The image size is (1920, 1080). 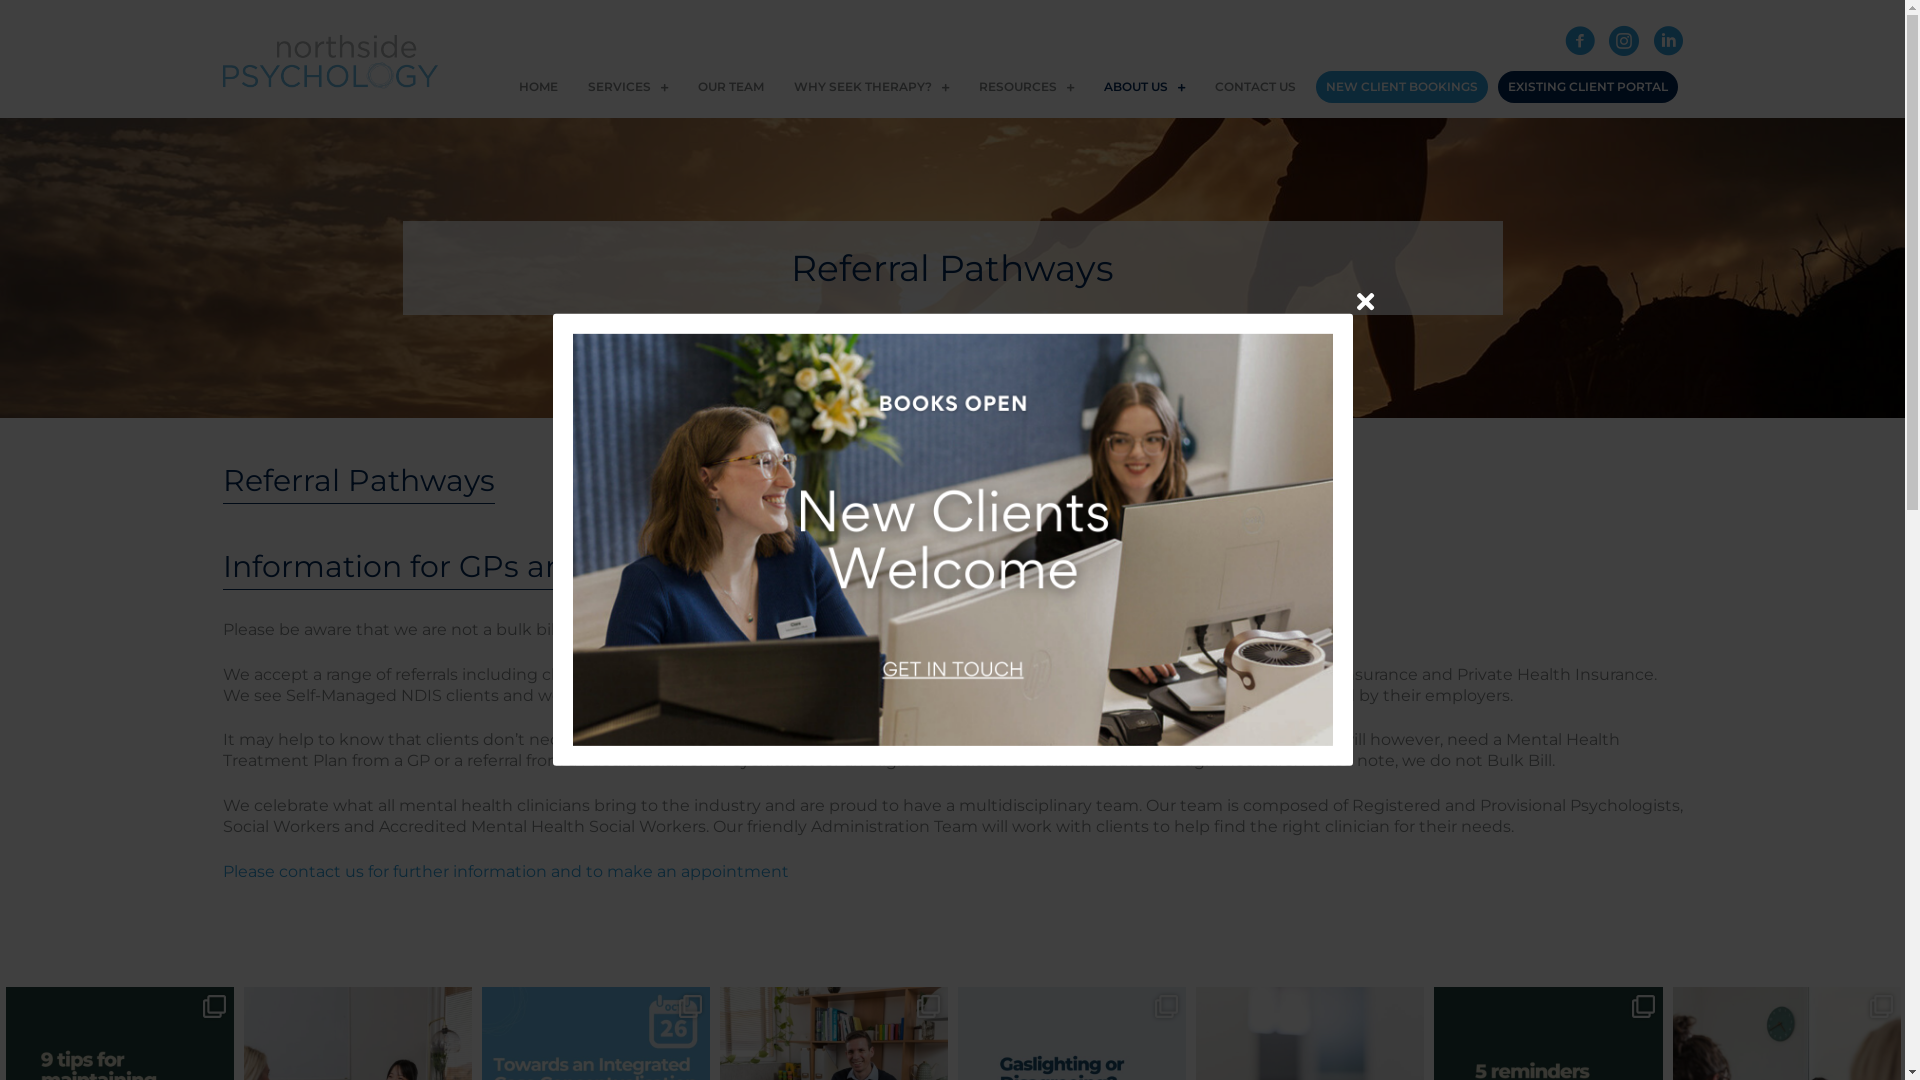 What do you see at coordinates (731, 87) in the screenshot?
I see `OUR TEAM` at bounding box center [731, 87].